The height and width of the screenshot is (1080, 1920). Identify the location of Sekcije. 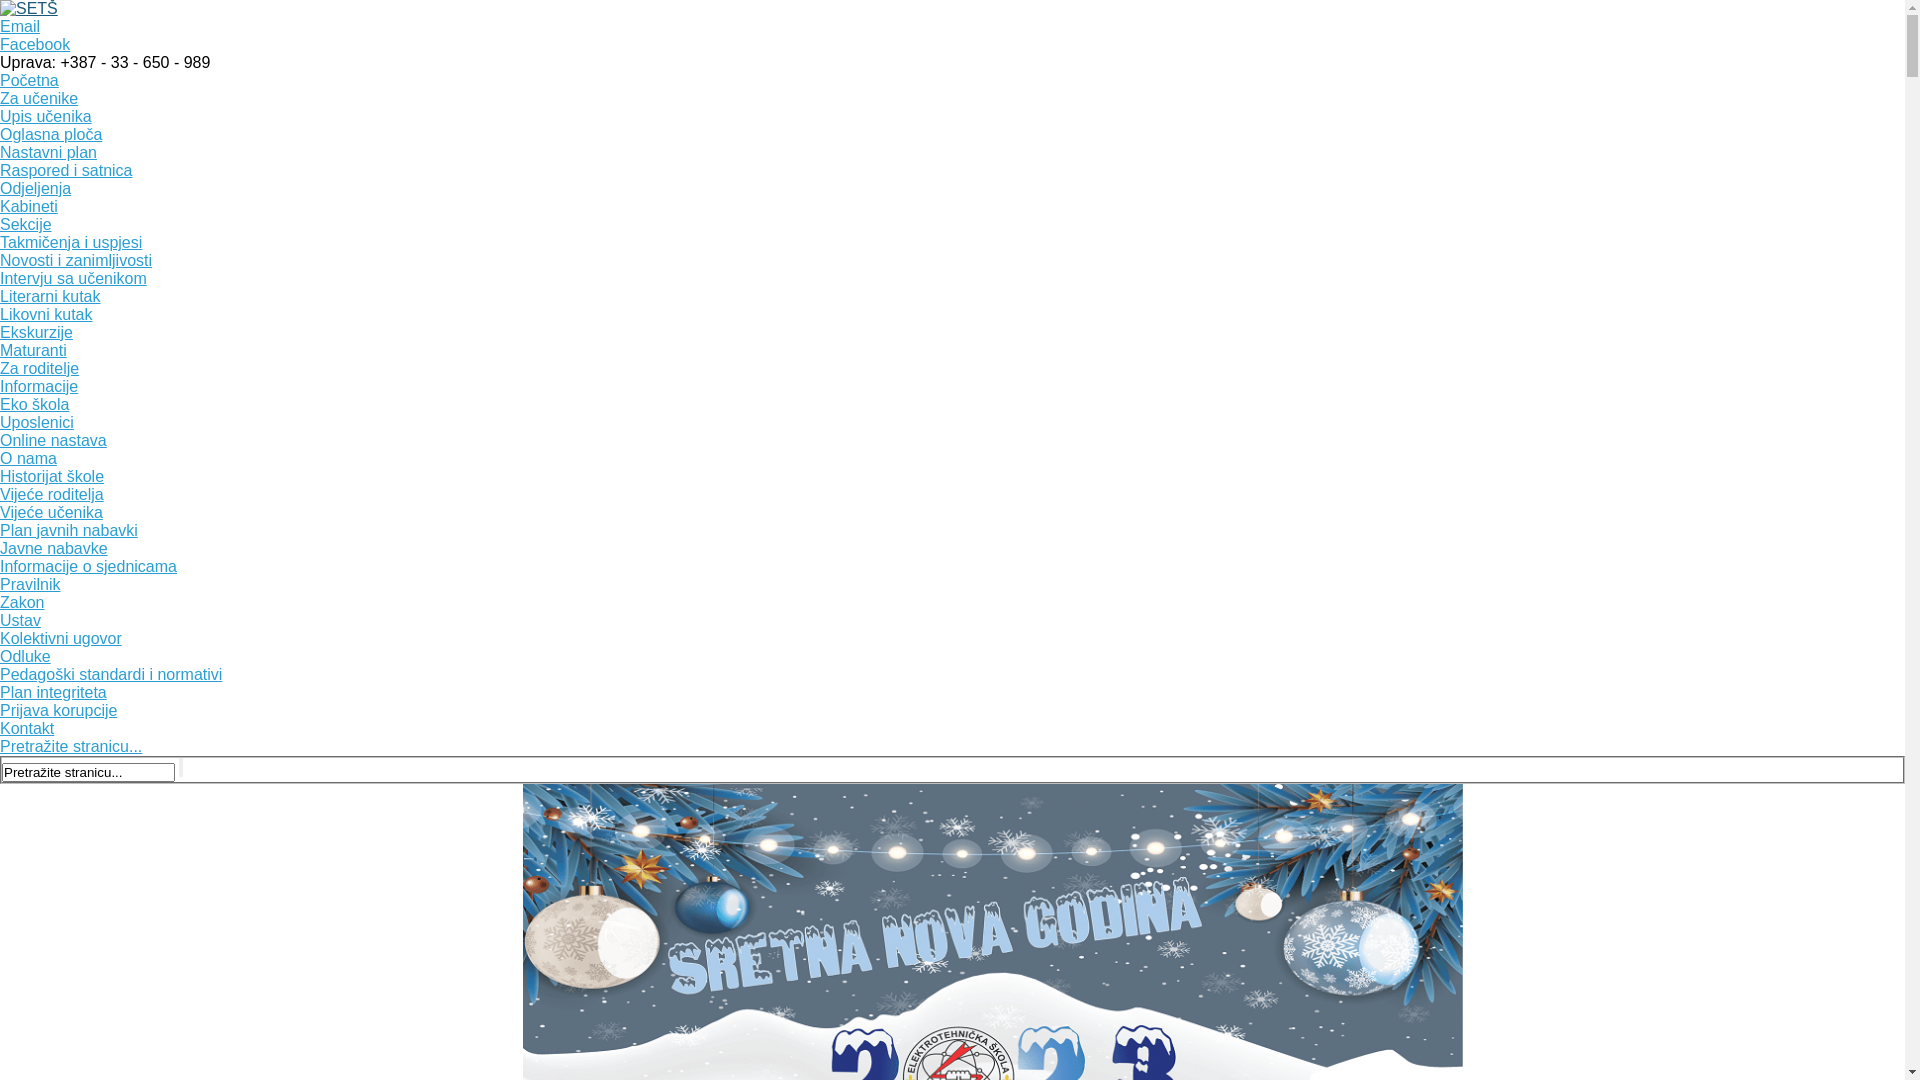
(26, 224).